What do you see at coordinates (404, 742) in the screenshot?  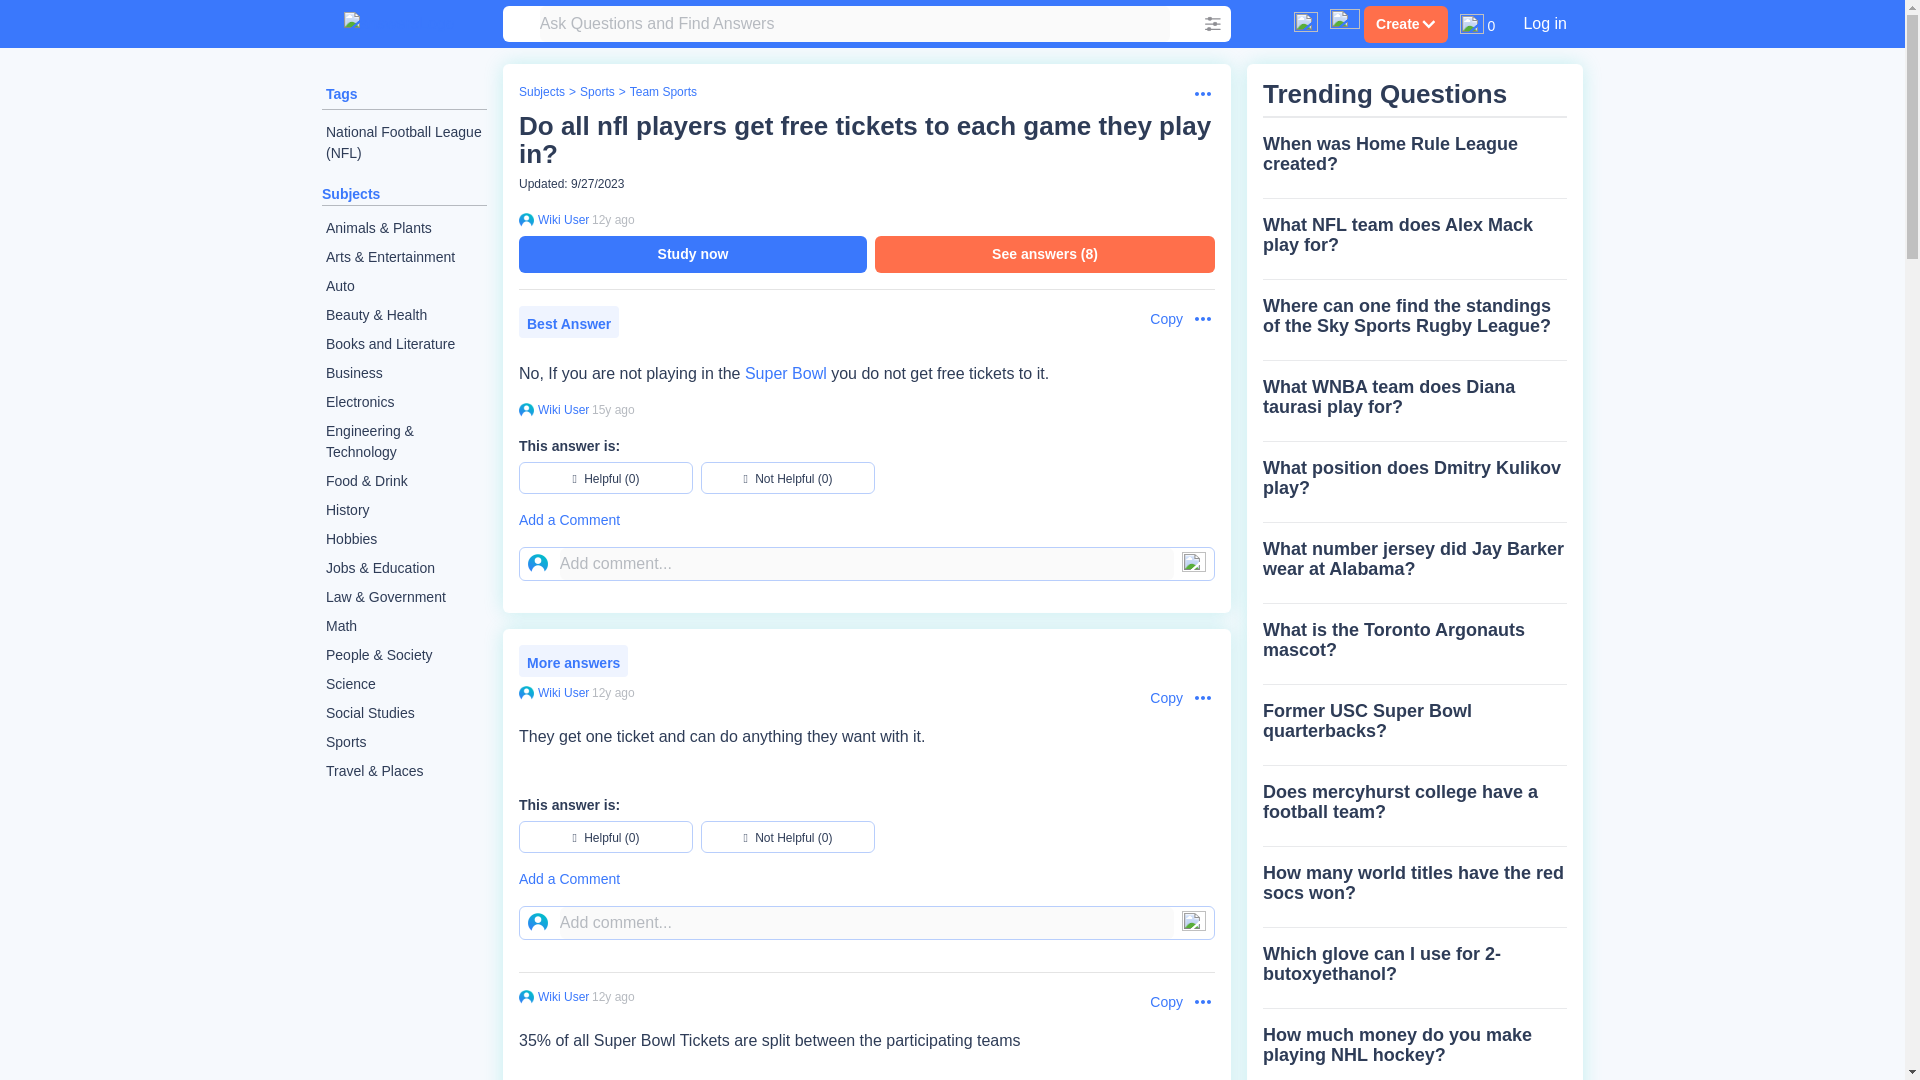 I see `Sports` at bounding box center [404, 742].